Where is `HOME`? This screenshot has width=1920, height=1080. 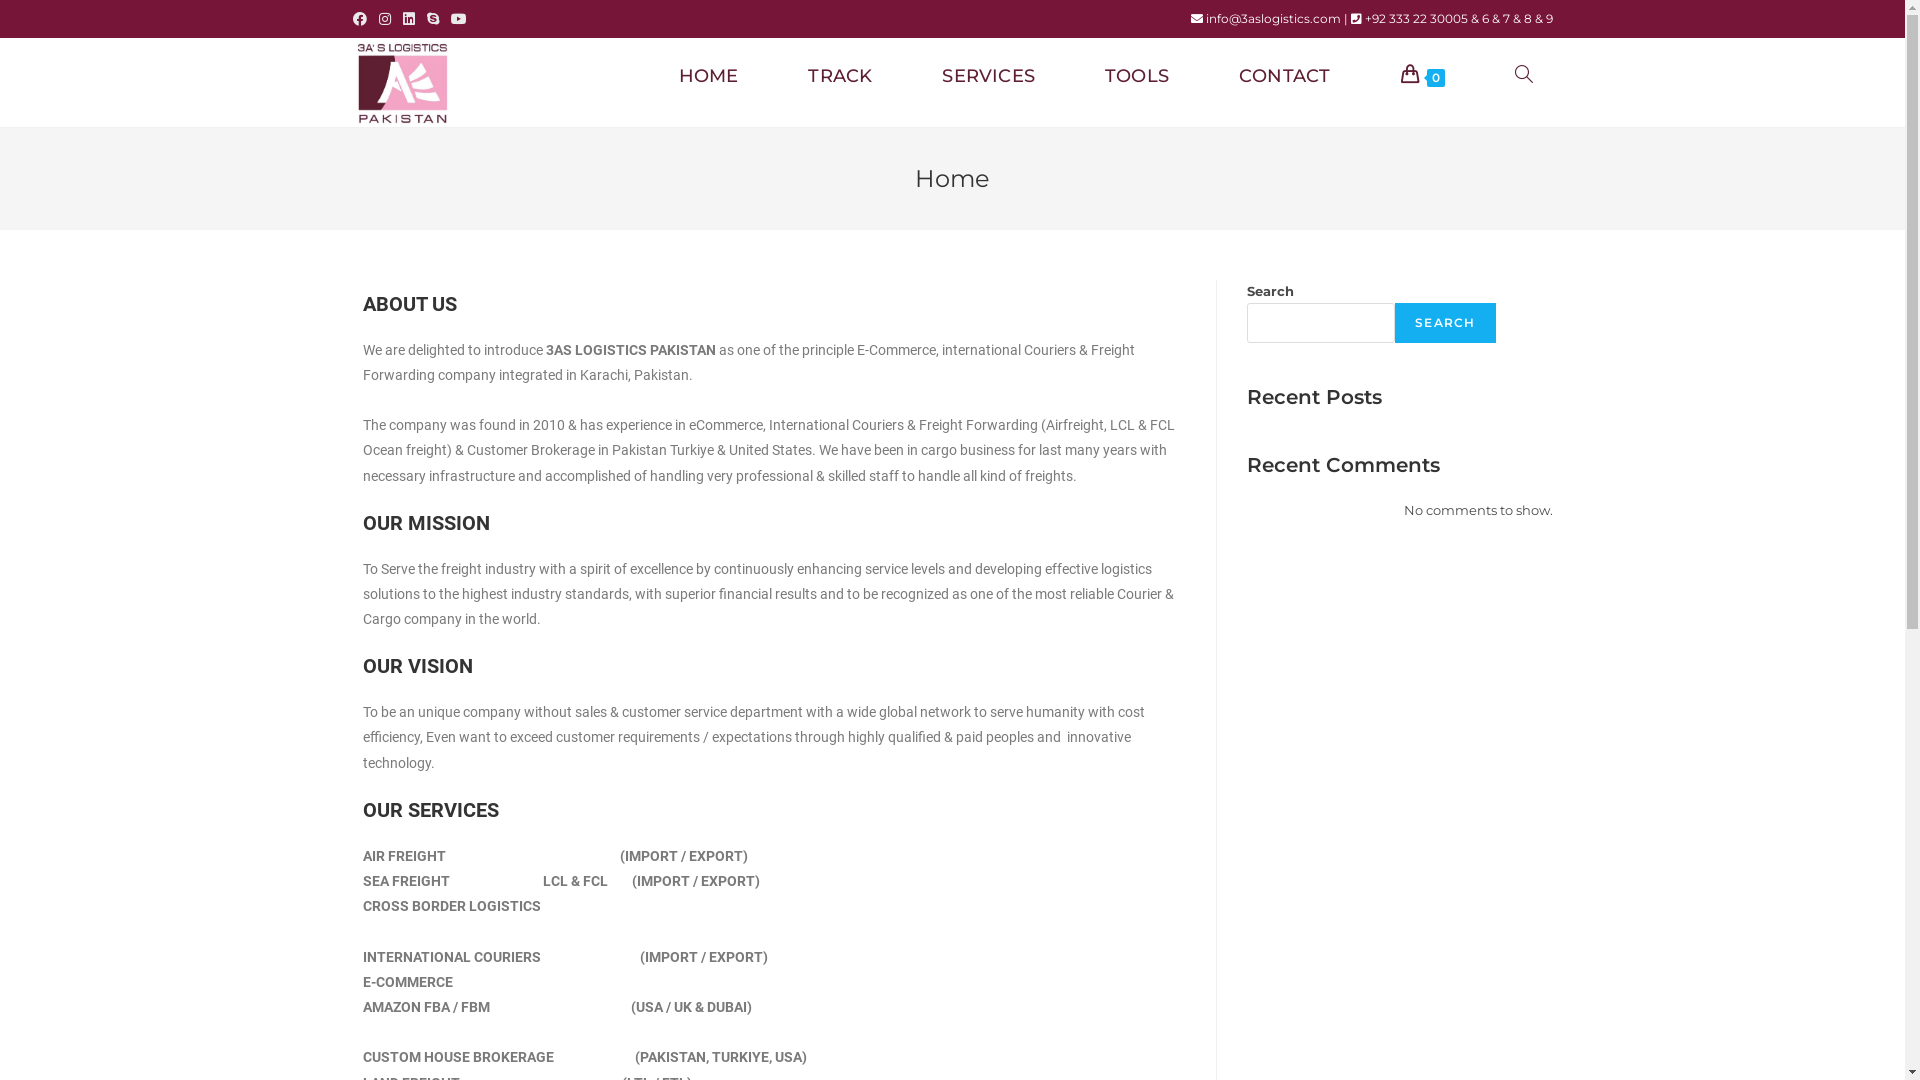
HOME is located at coordinates (709, 76).